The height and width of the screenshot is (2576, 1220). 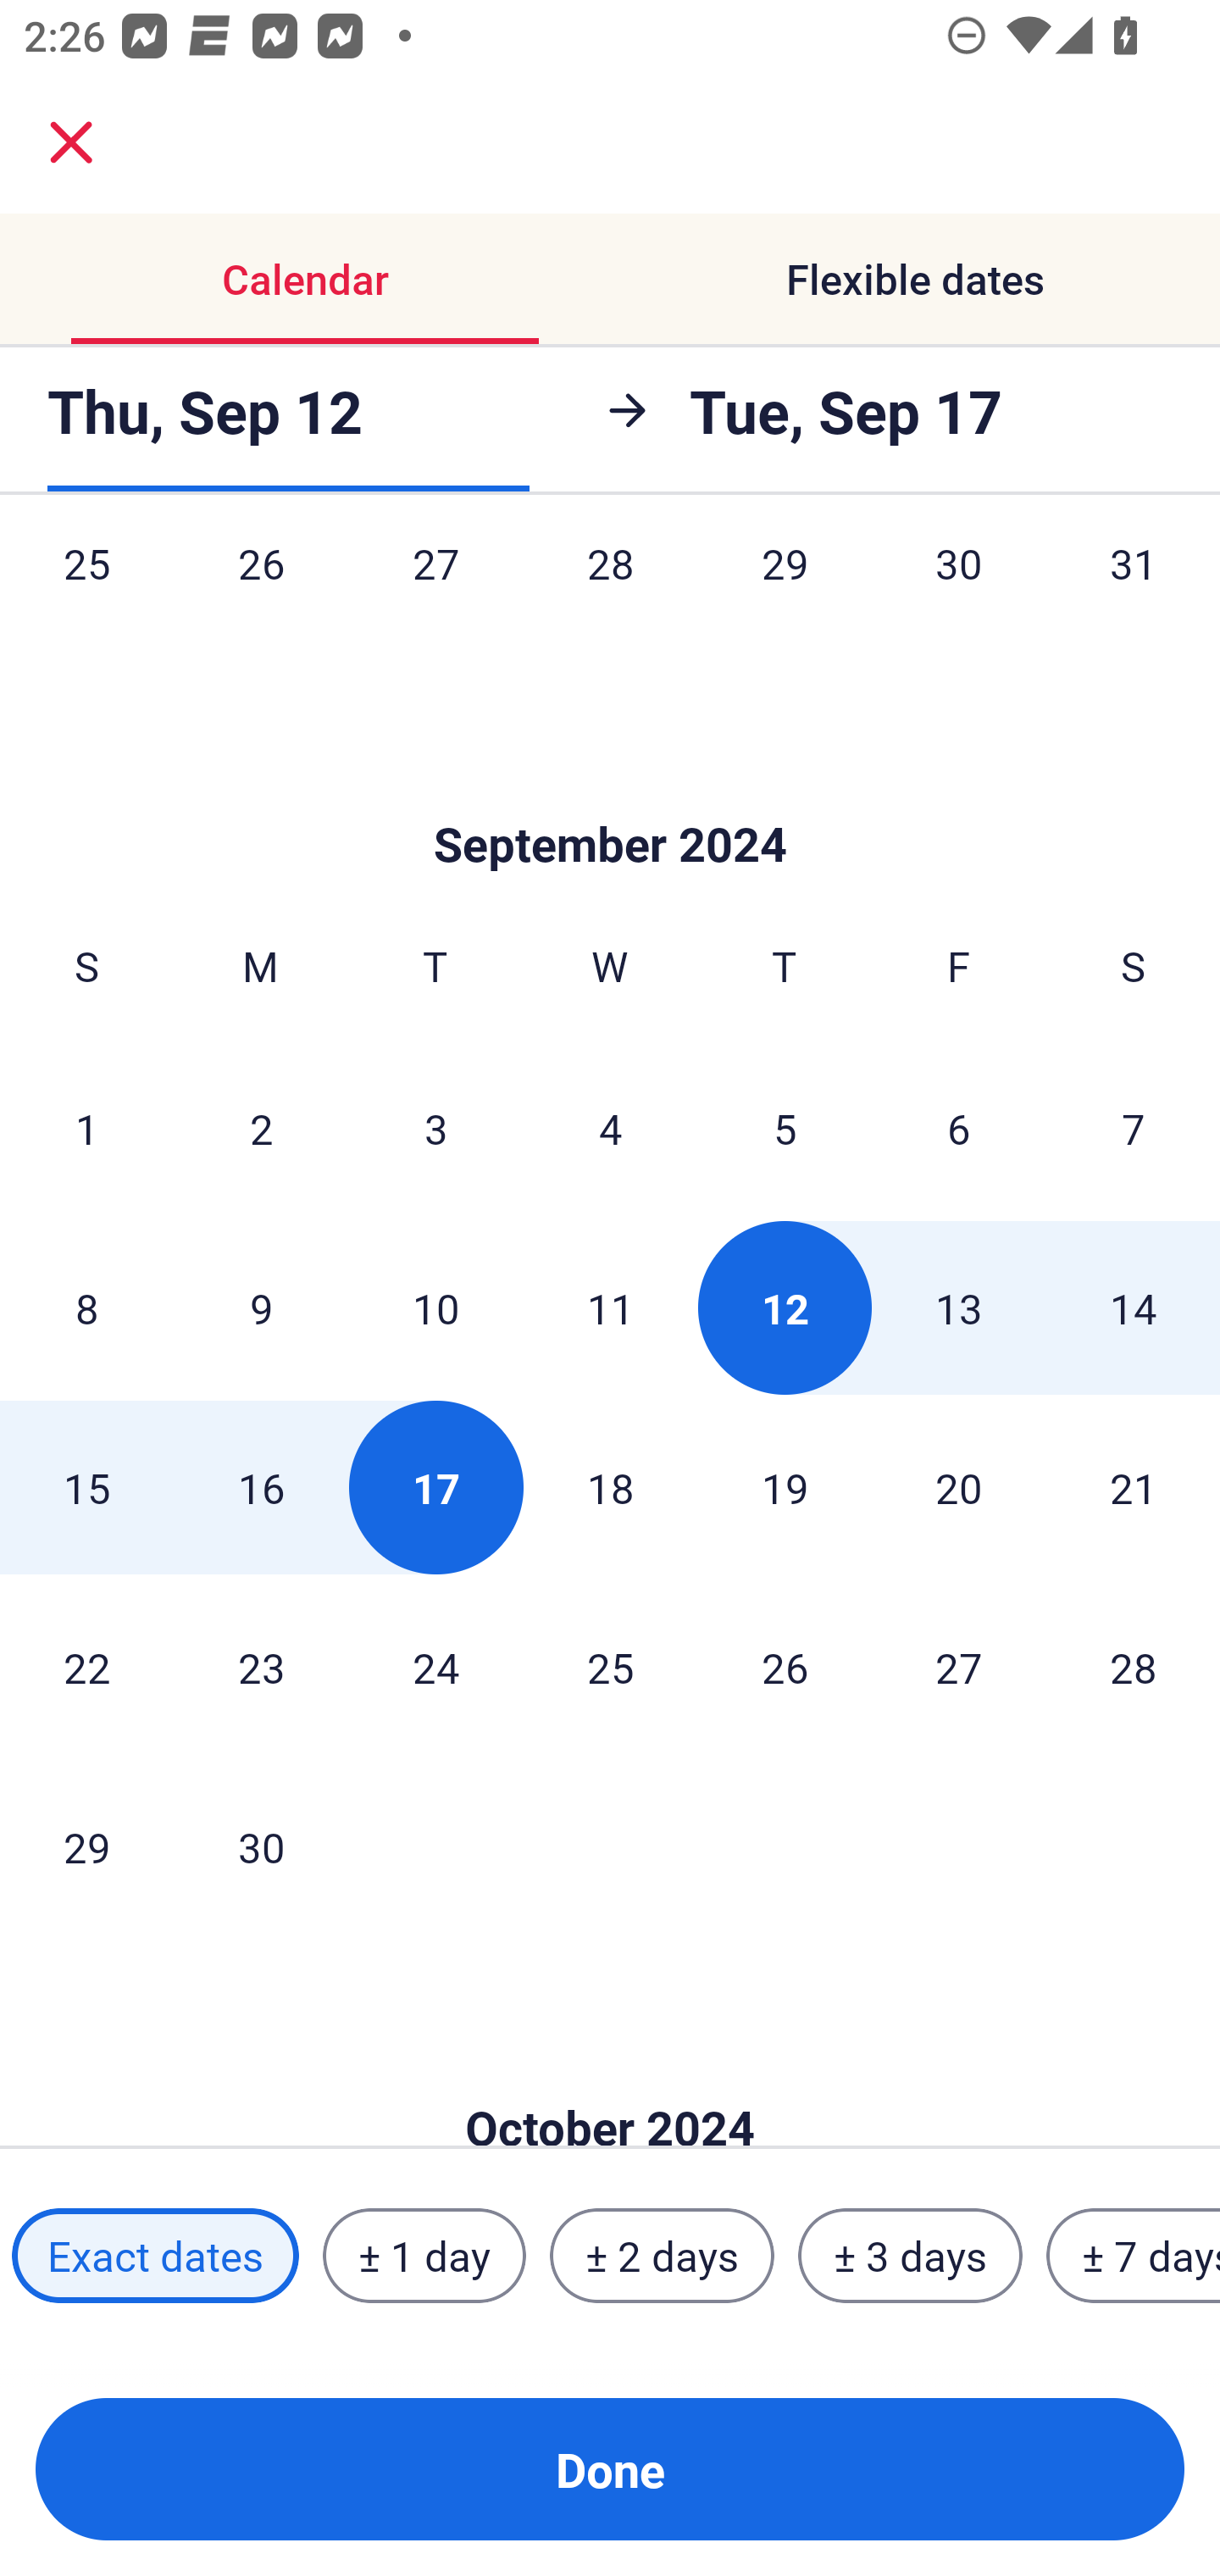 I want to click on 25 Sunday, August 25, 2024, so click(x=86, y=597).